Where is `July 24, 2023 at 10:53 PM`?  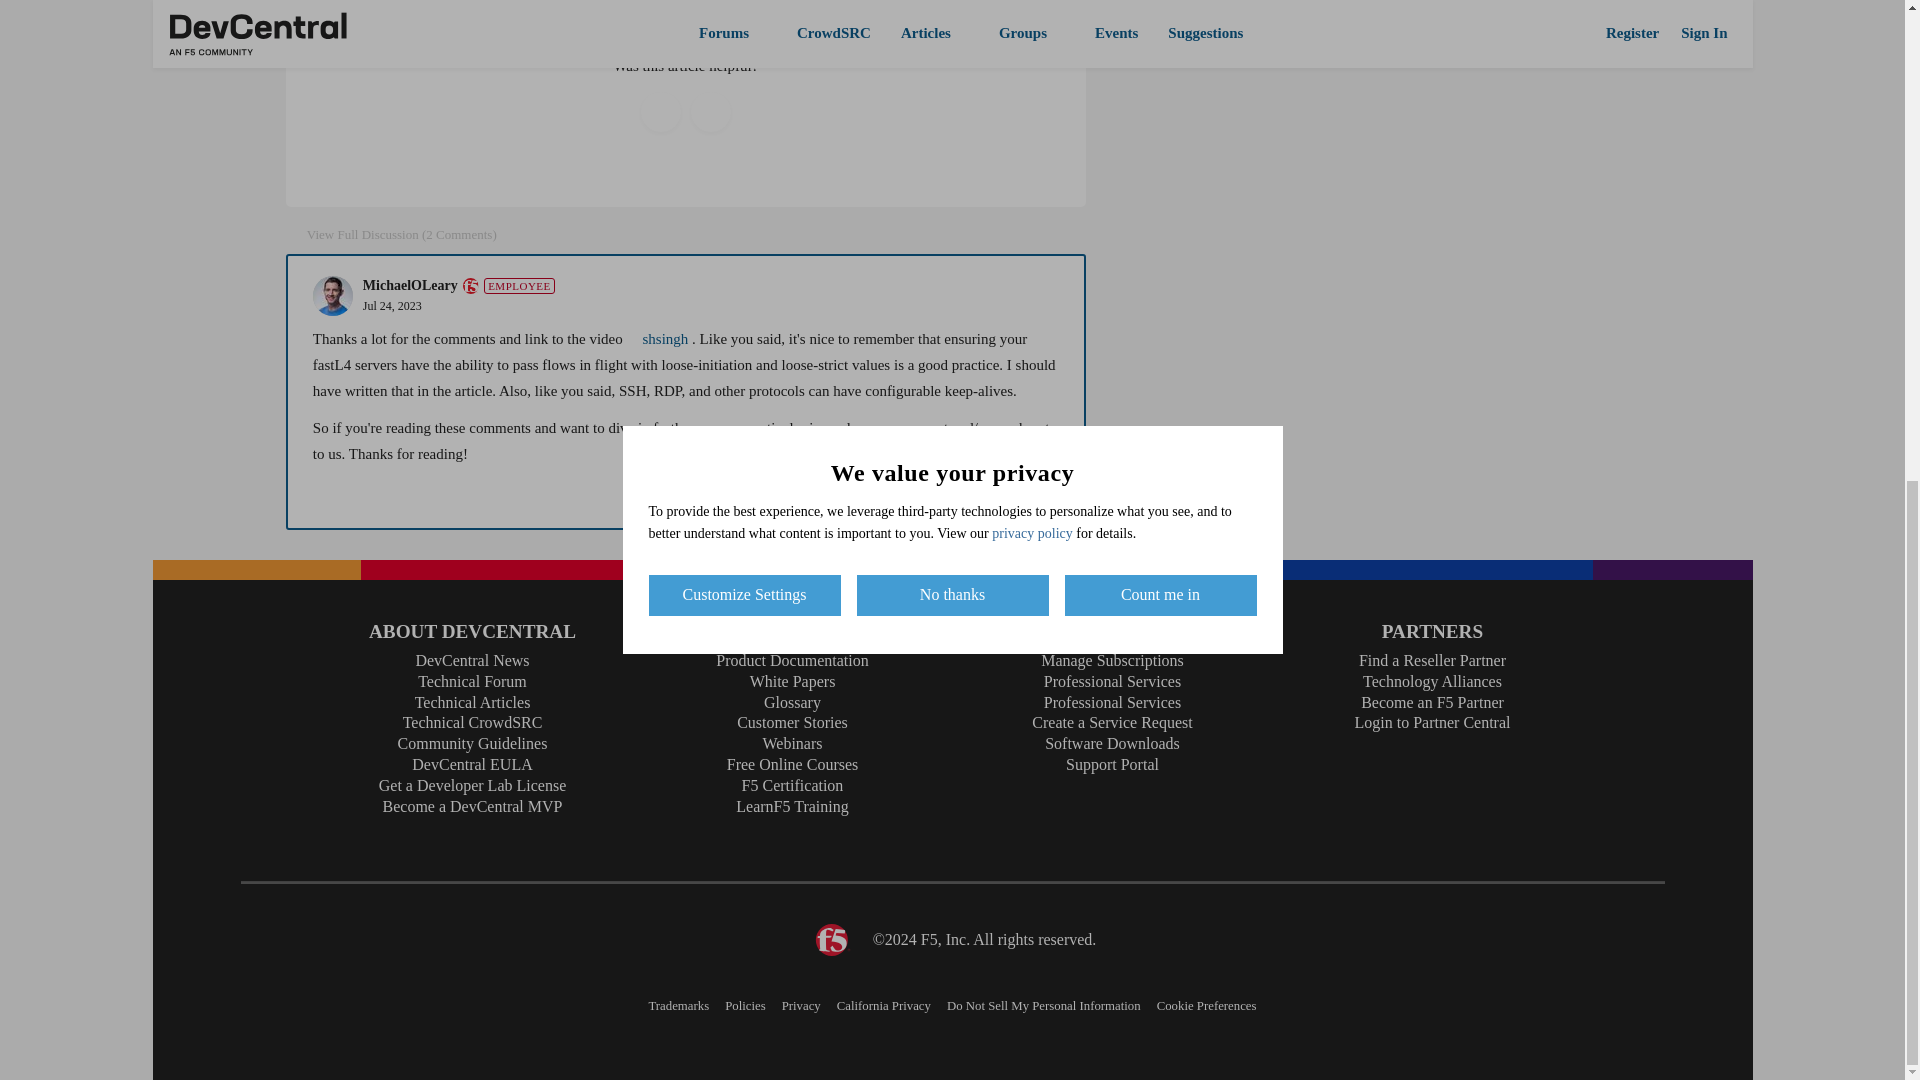
July 24, 2023 at 10:53 PM is located at coordinates (392, 306).